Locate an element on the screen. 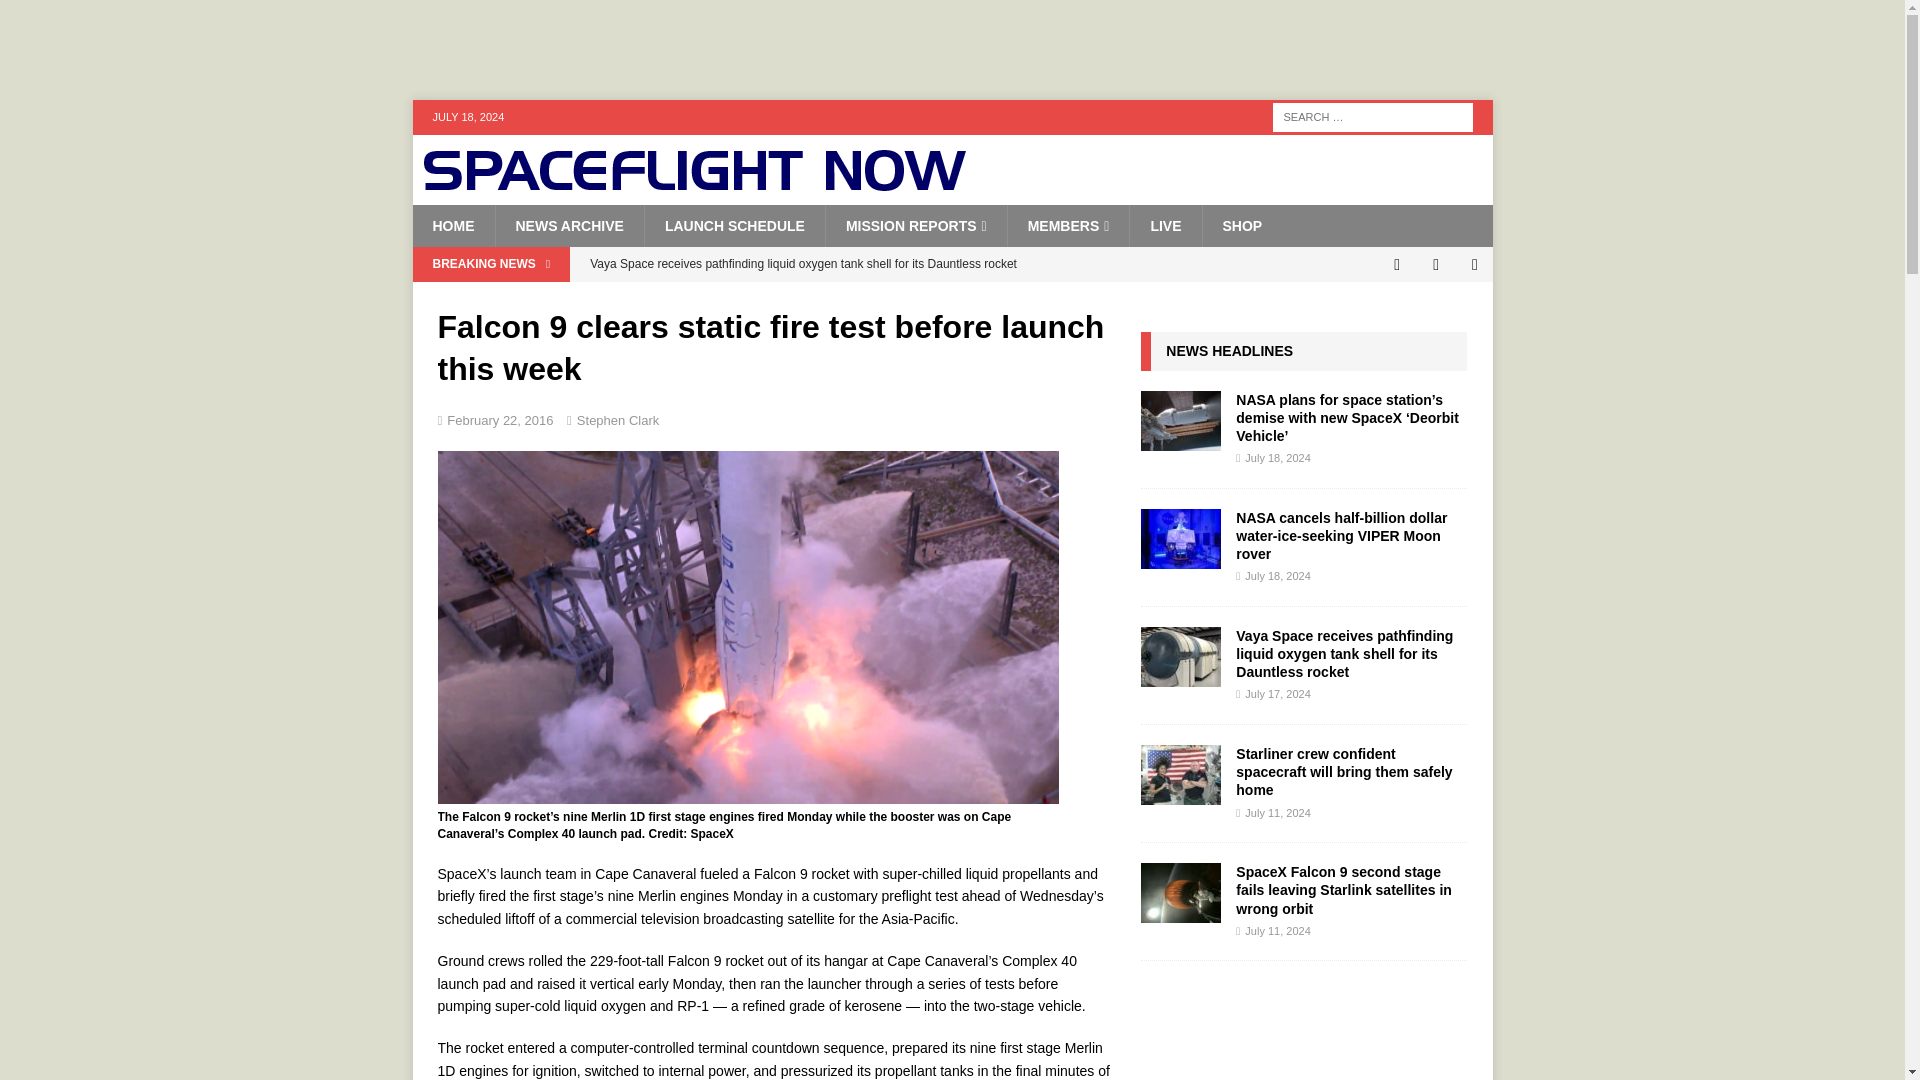  MEMBERS is located at coordinates (1068, 226).